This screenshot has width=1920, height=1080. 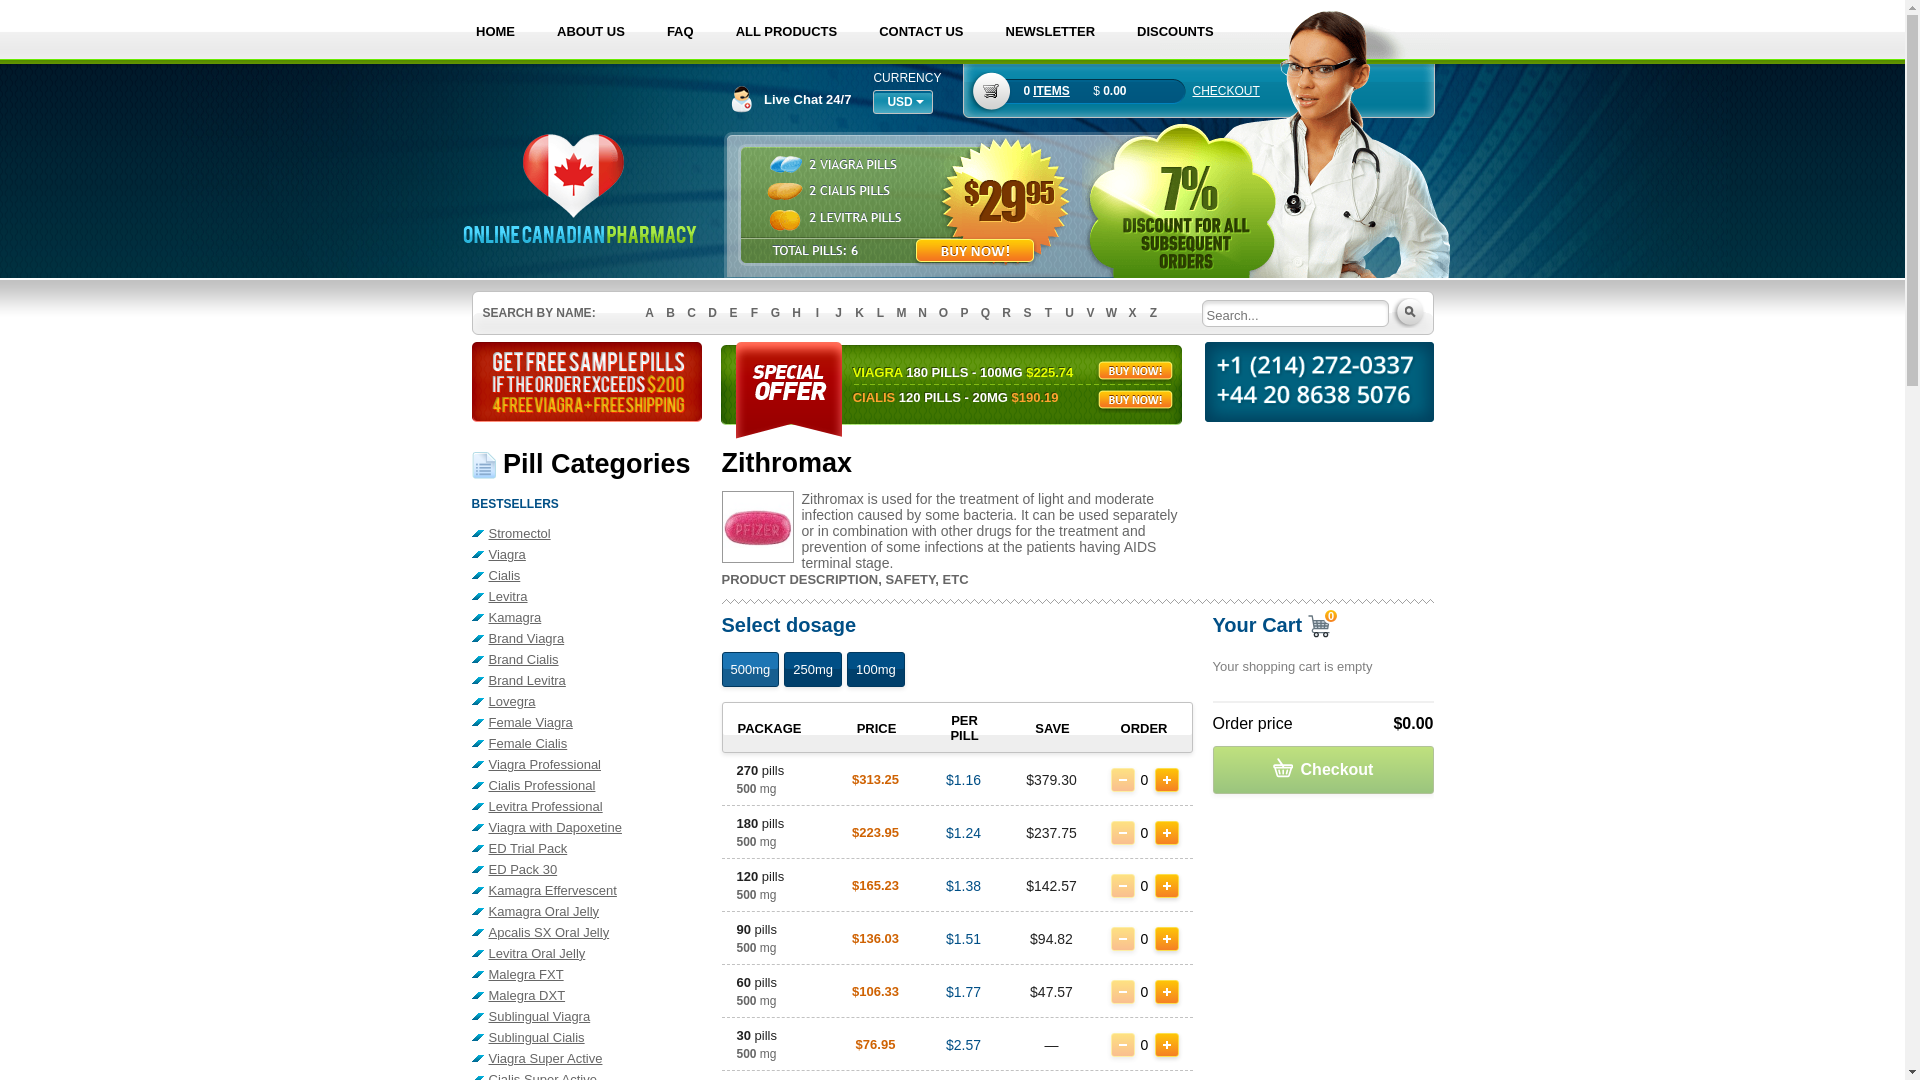 I want to click on Kamagra Effervescent, so click(x=587, y=890).